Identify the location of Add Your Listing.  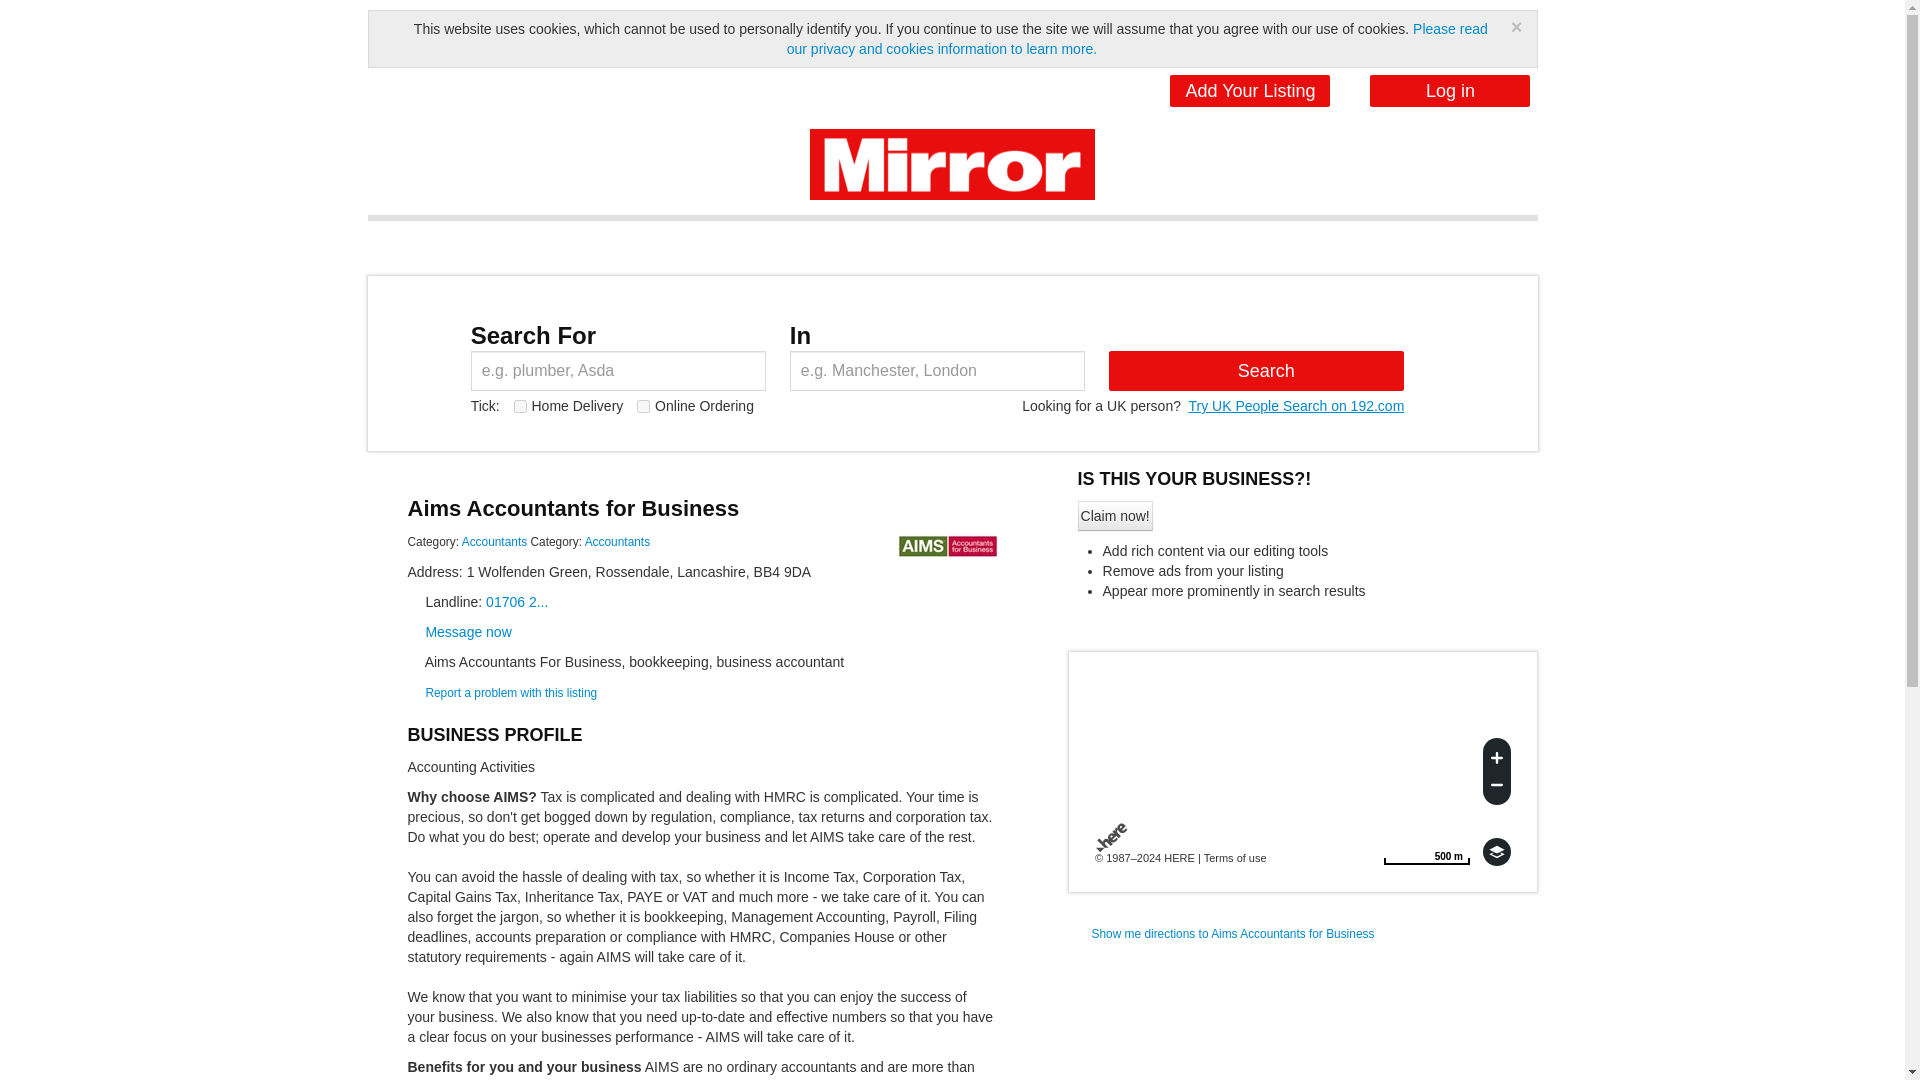
(494, 541).